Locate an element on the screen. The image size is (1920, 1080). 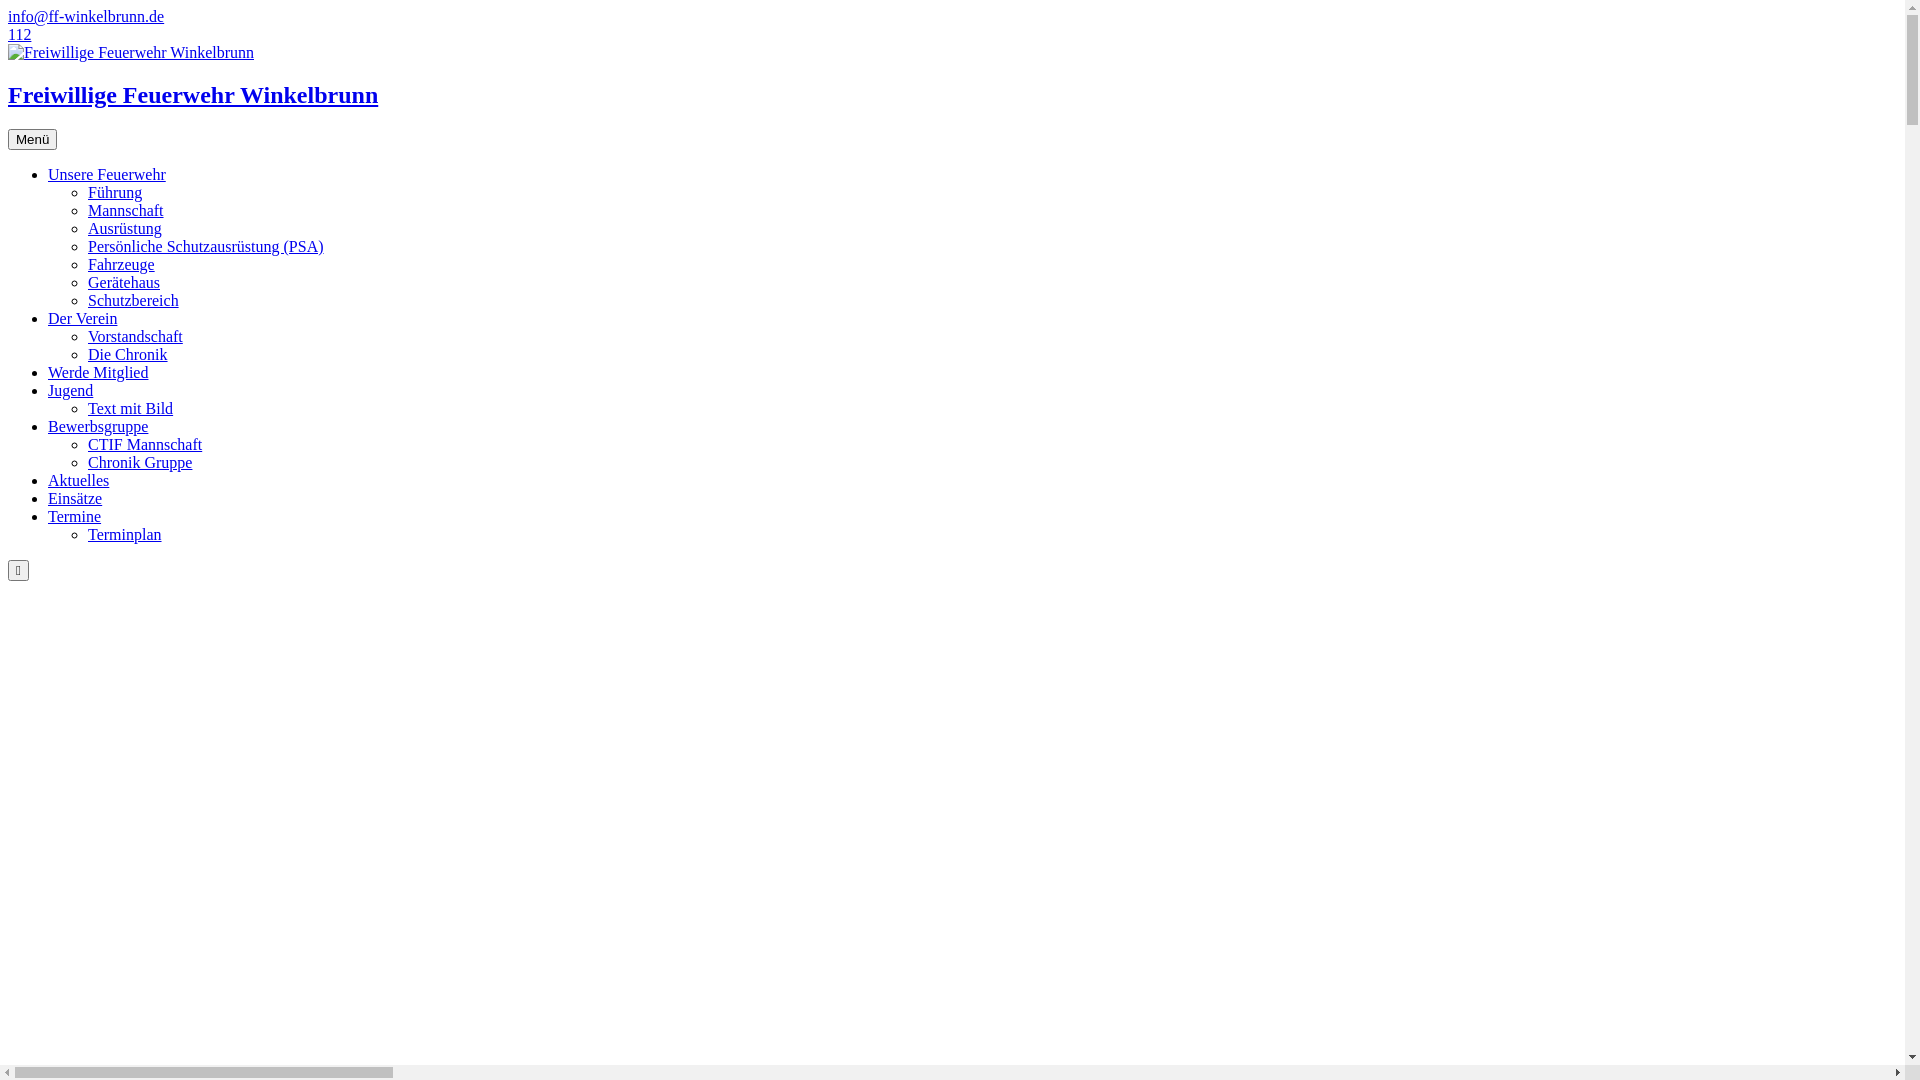
Freiwillige Feuerwehr Winkelbrunn is located at coordinates (952, 76).